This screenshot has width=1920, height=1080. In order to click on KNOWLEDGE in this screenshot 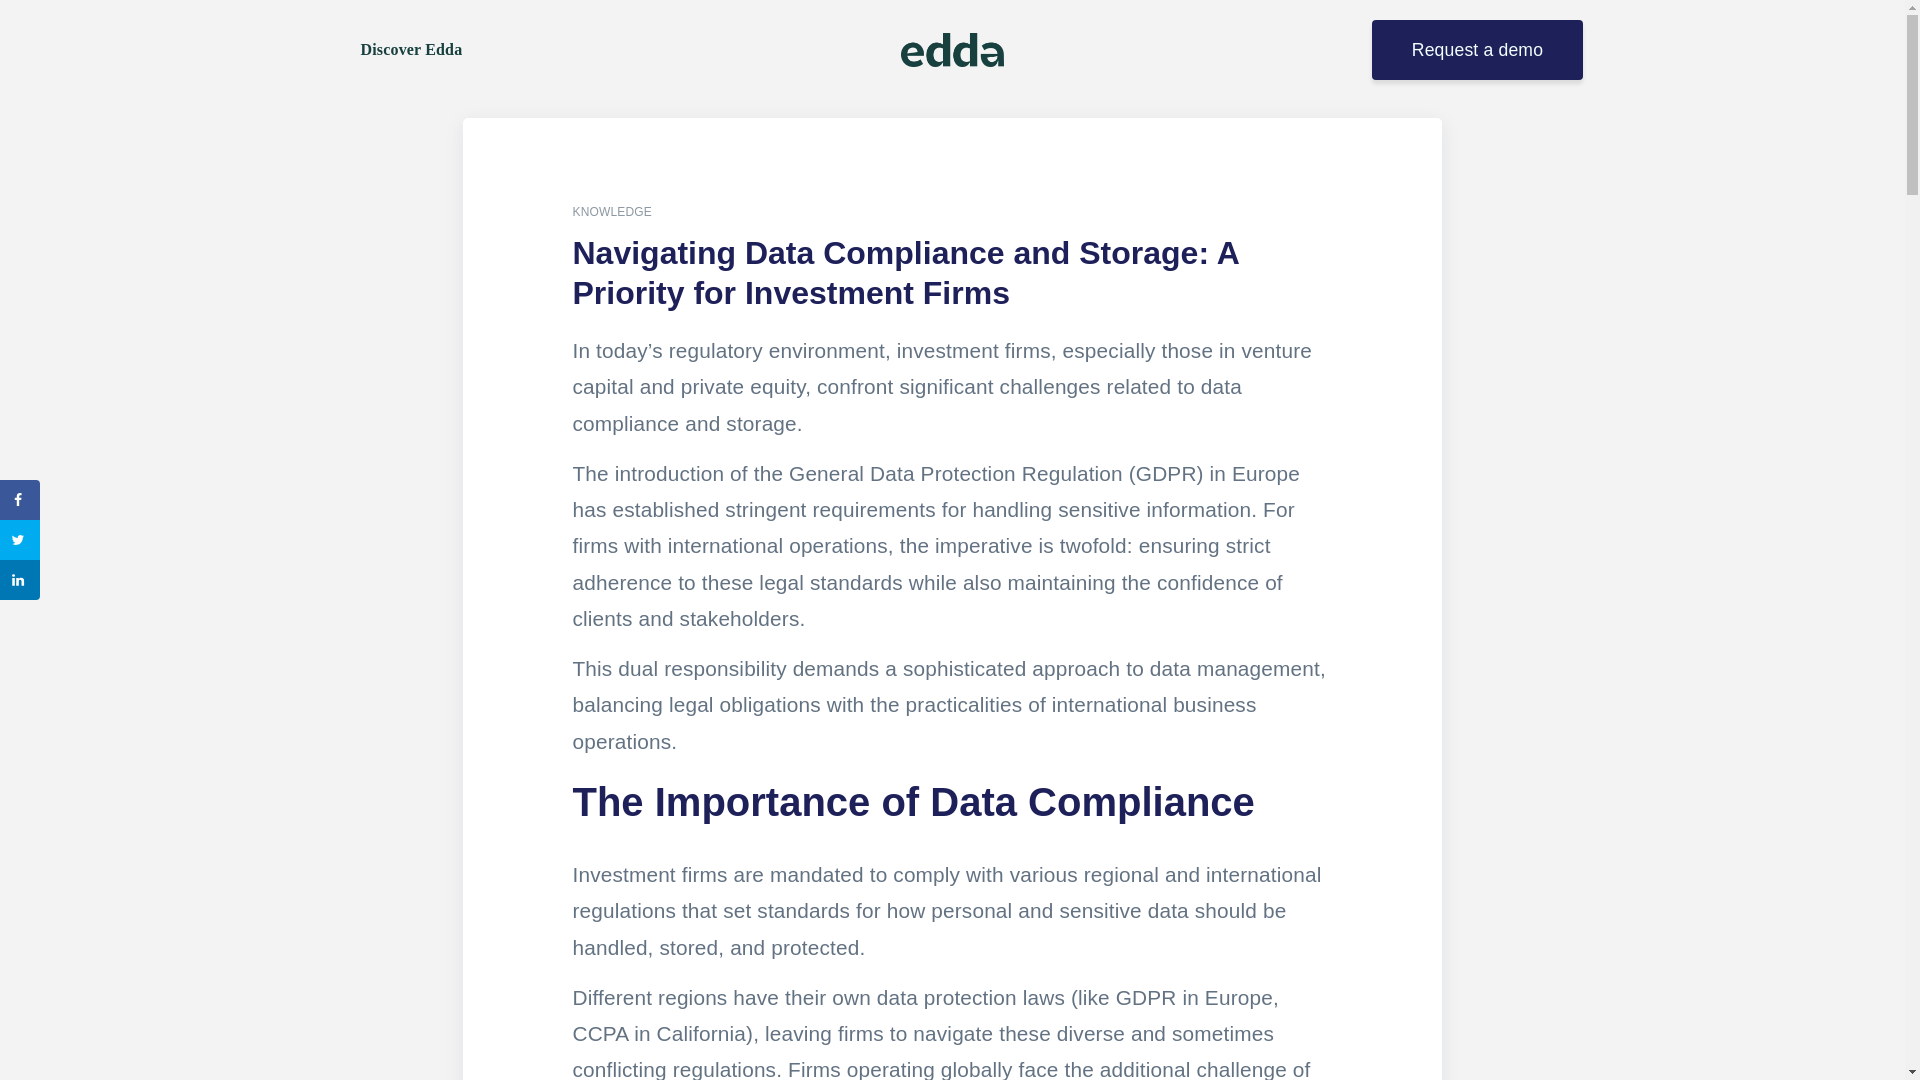, I will do `click(492, 10)`.